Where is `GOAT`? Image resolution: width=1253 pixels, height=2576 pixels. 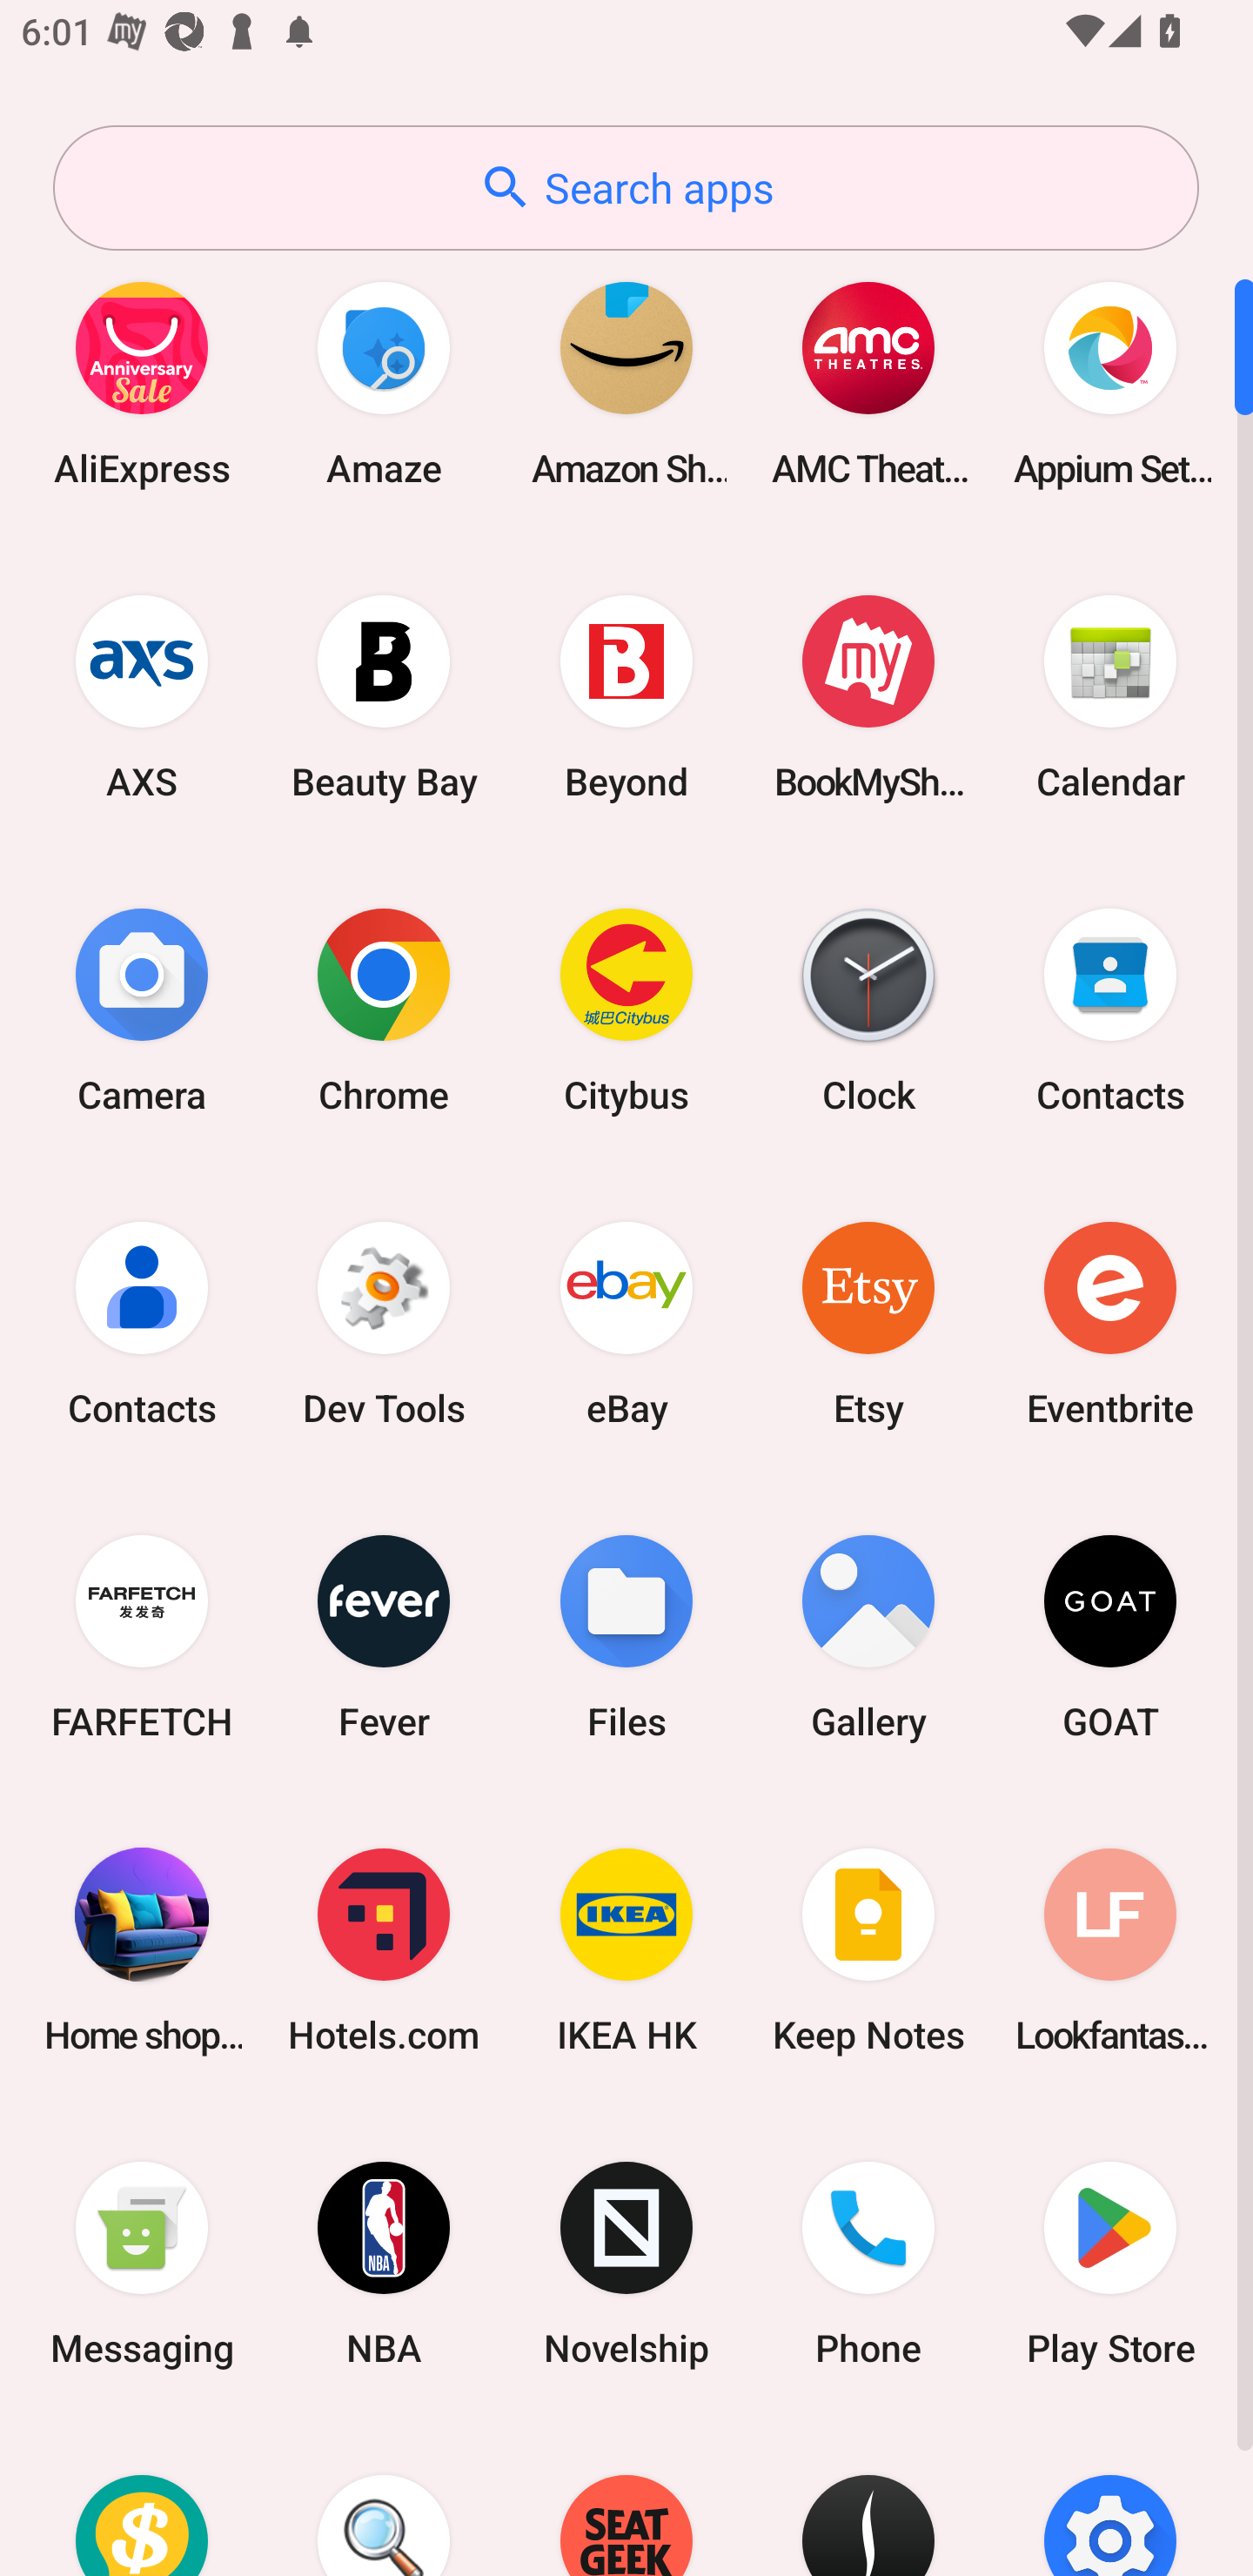 GOAT is located at coordinates (1110, 1636).